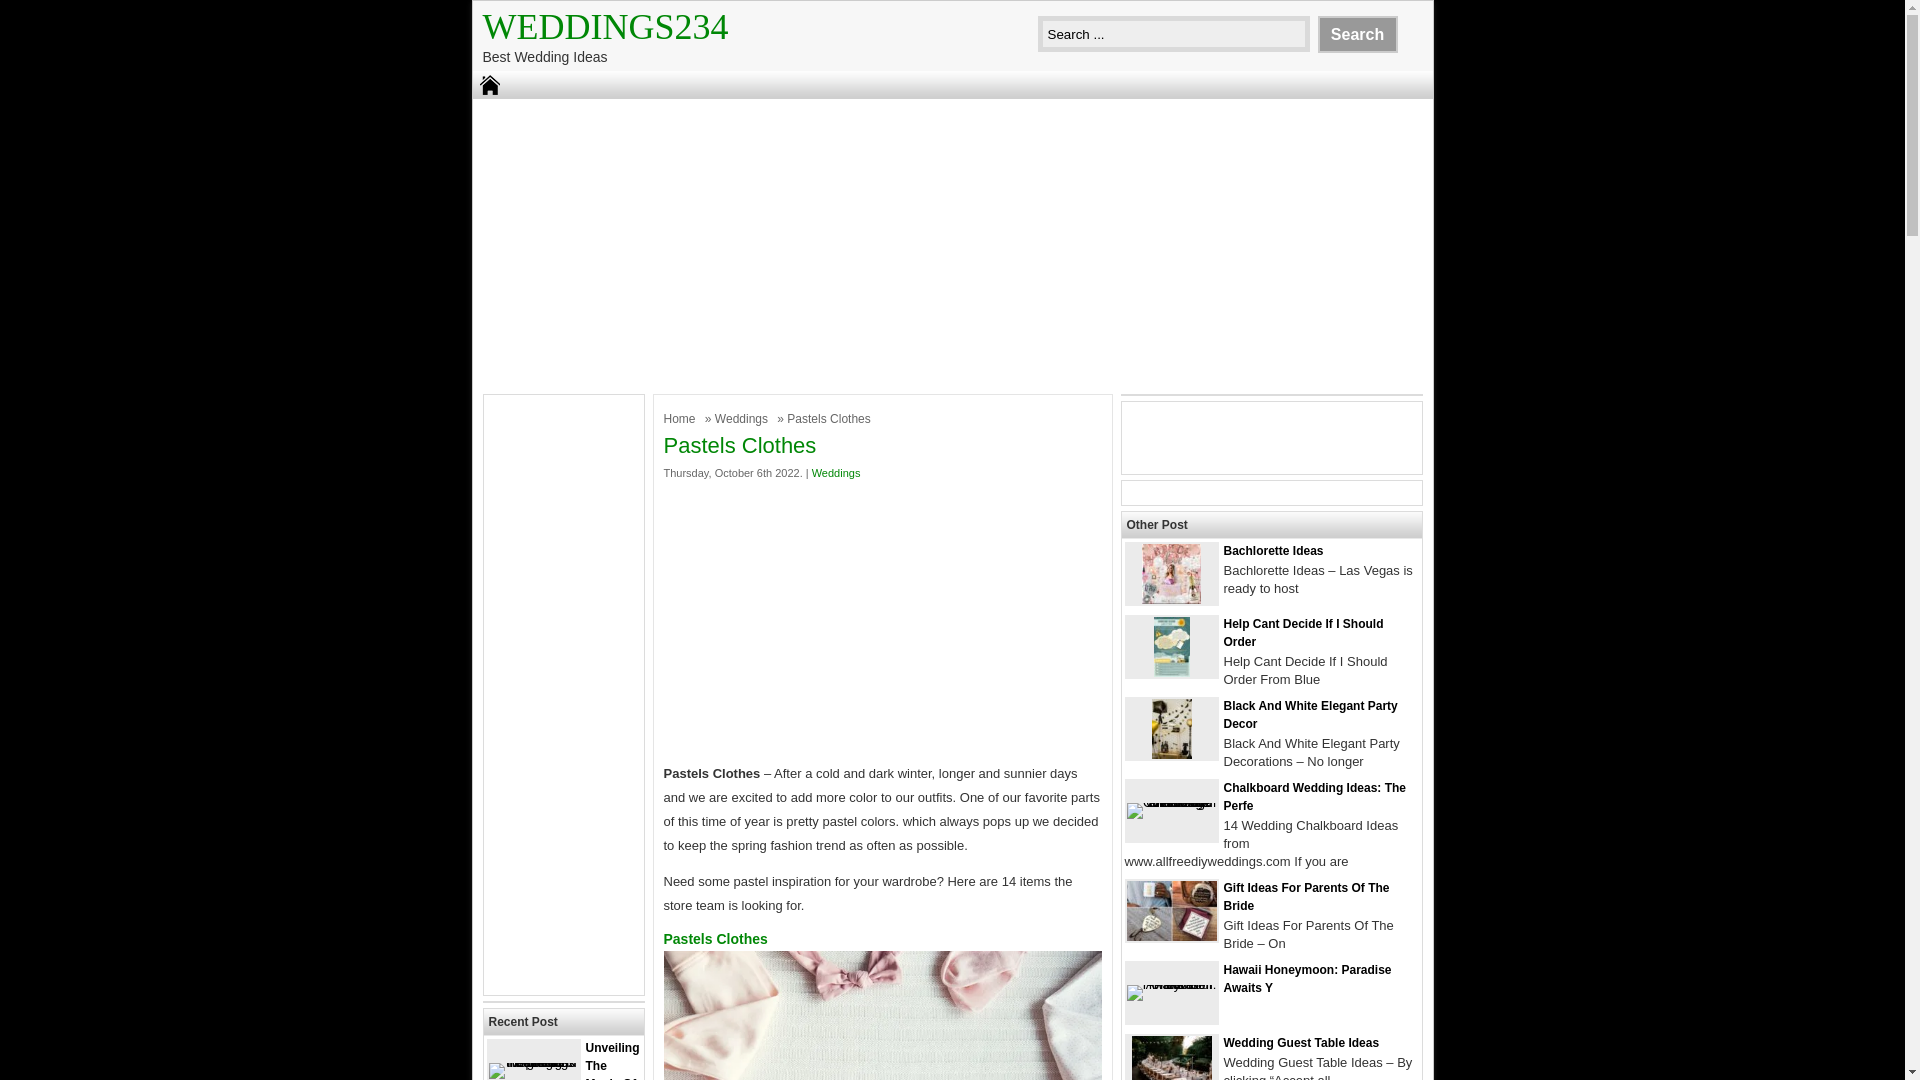  What do you see at coordinates (562, 1060) in the screenshot?
I see `Unveiling The Magic Of June Wedding` at bounding box center [562, 1060].